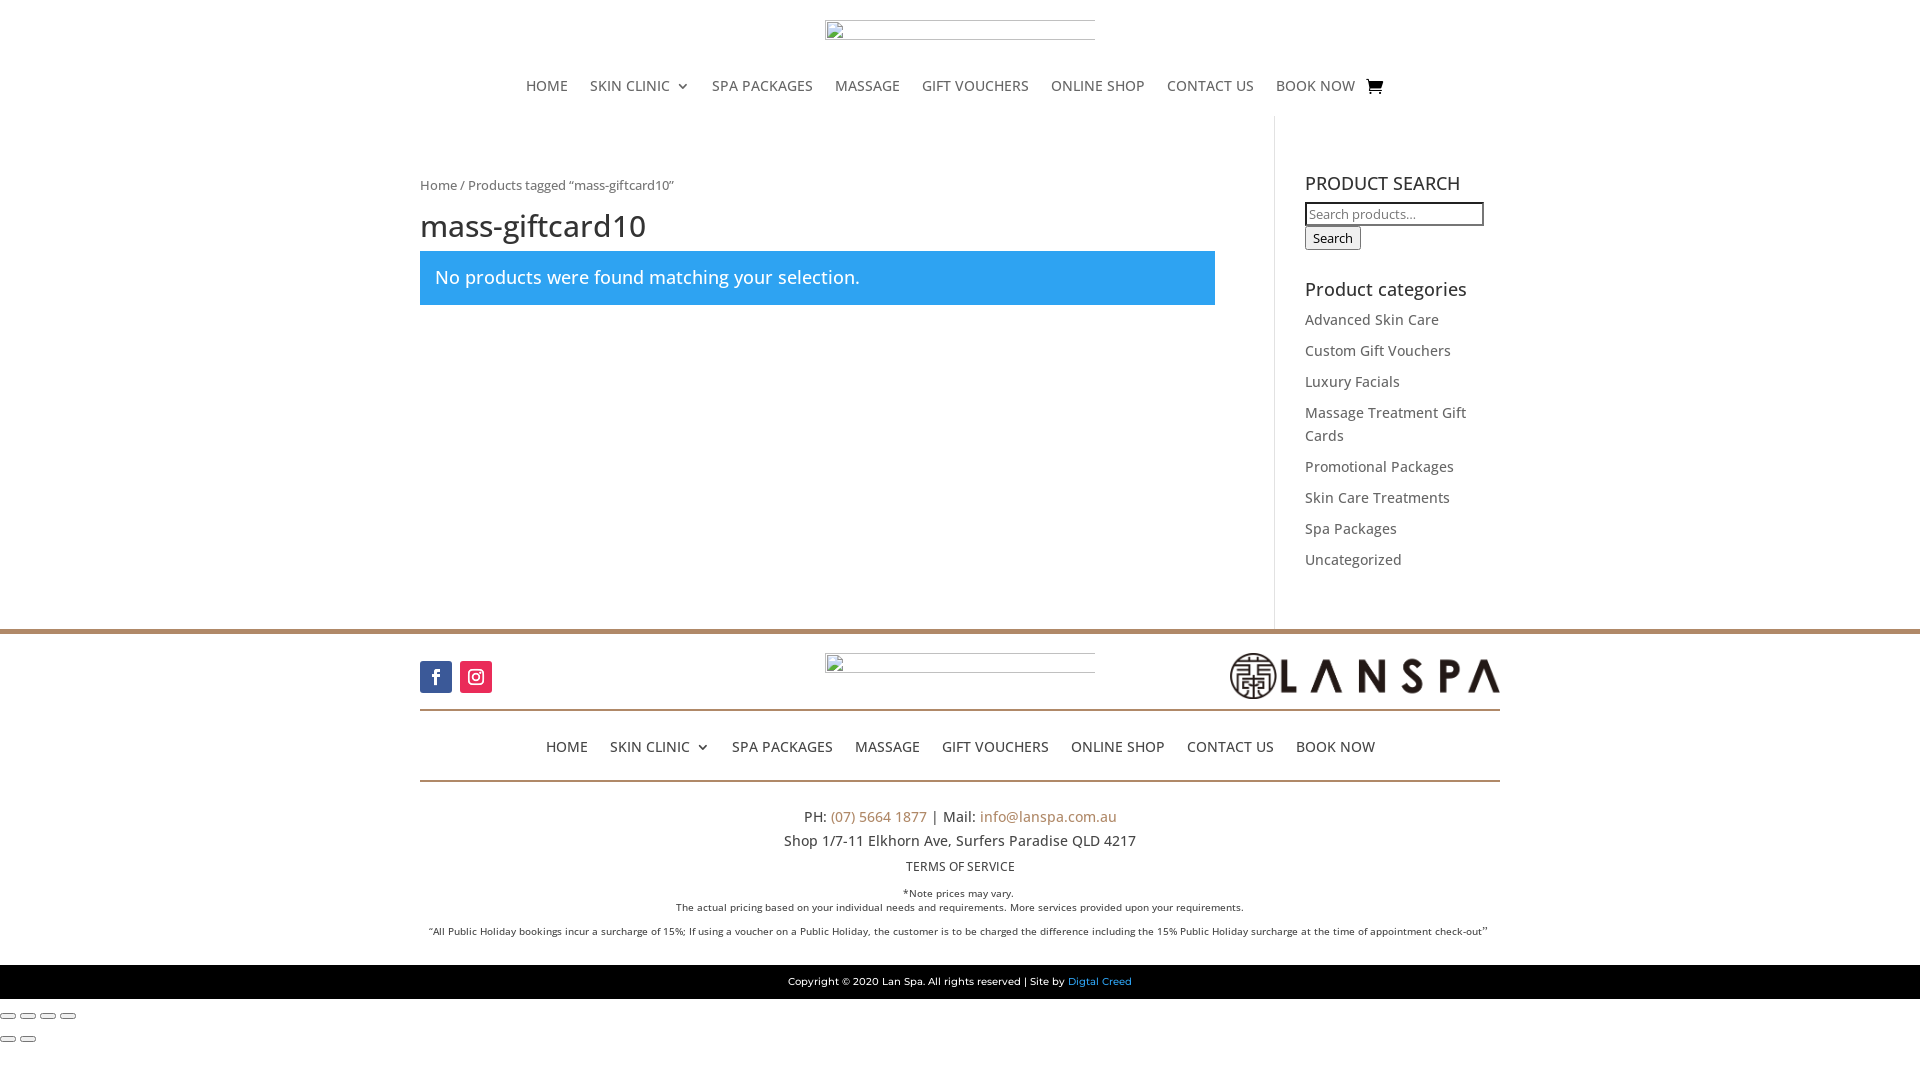  What do you see at coordinates (438, 185) in the screenshot?
I see `Home` at bounding box center [438, 185].